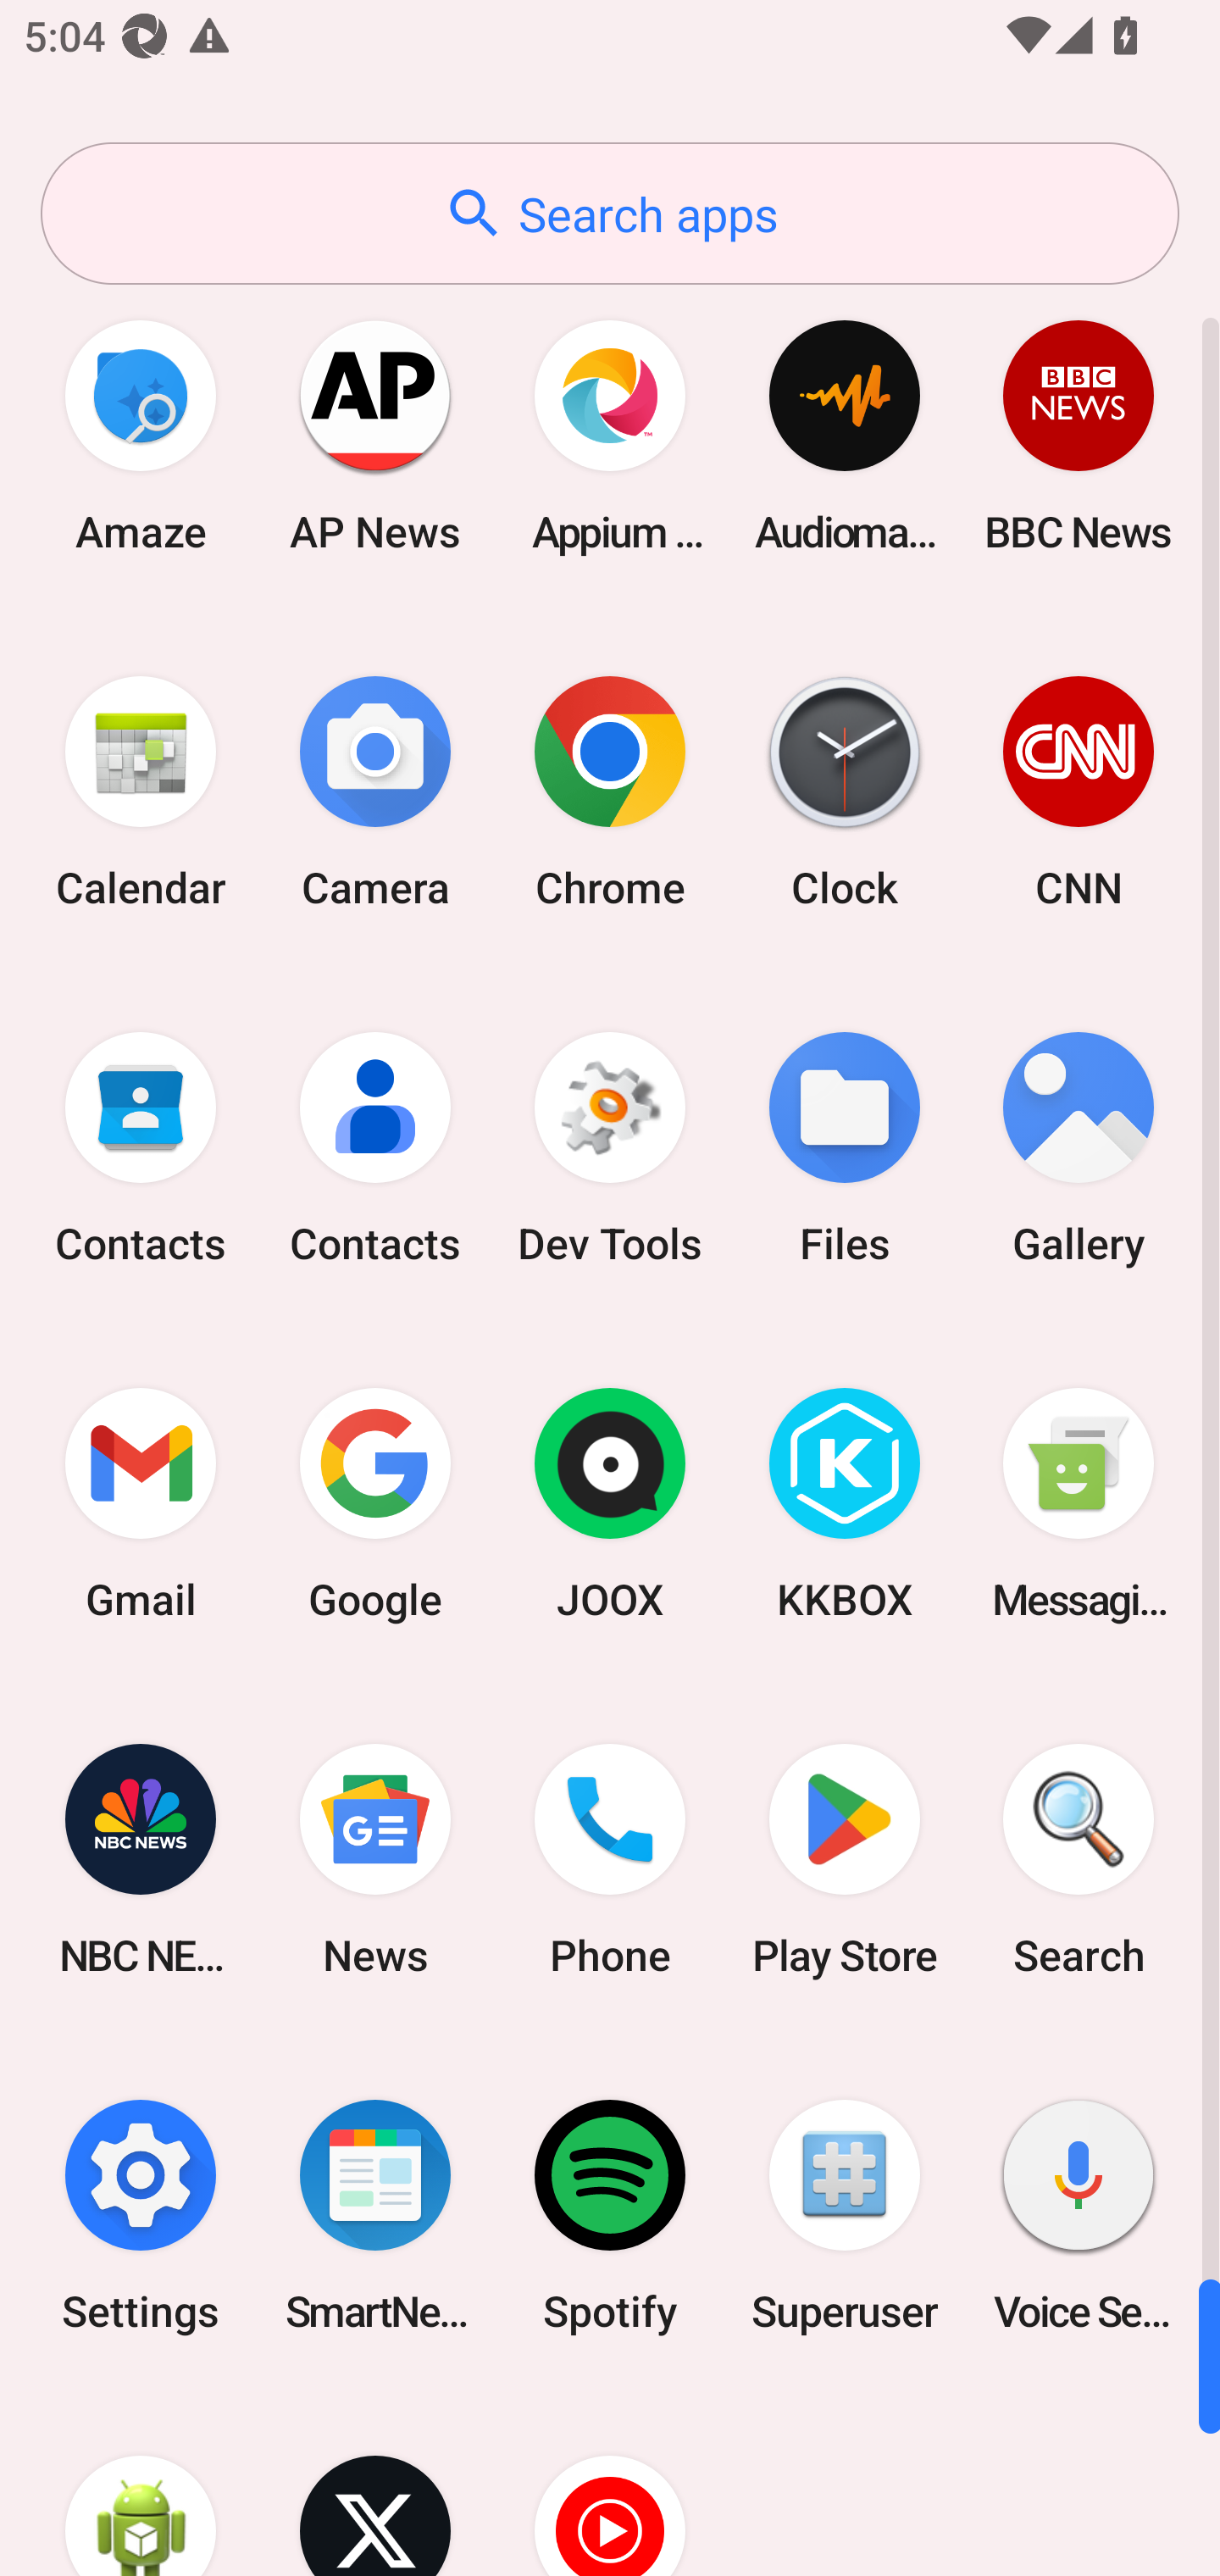 This screenshot has height=2576, width=1220. Describe the element at coordinates (610, 436) in the screenshot. I see `Appium Settings` at that location.